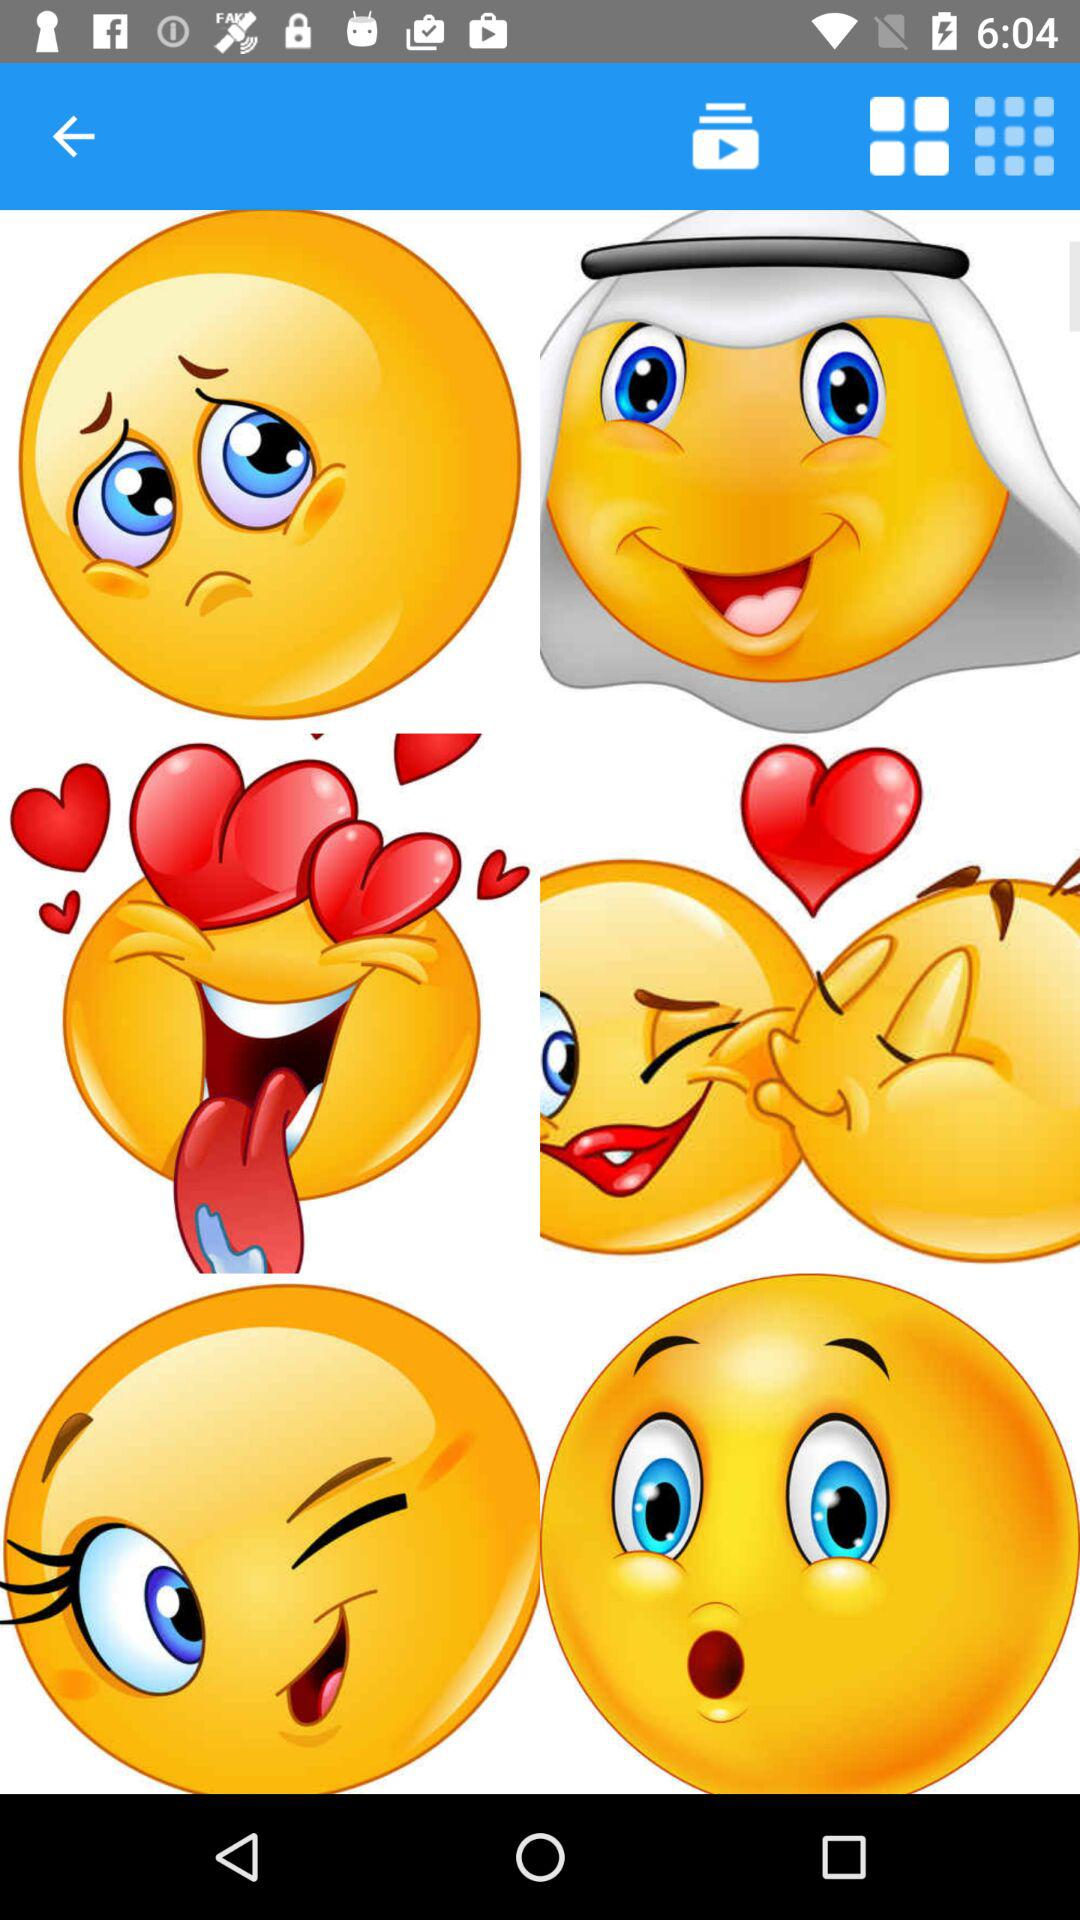  What do you see at coordinates (1014, 136) in the screenshot?
I see `choose small sticker display option` at bounding box center [1014, 136].